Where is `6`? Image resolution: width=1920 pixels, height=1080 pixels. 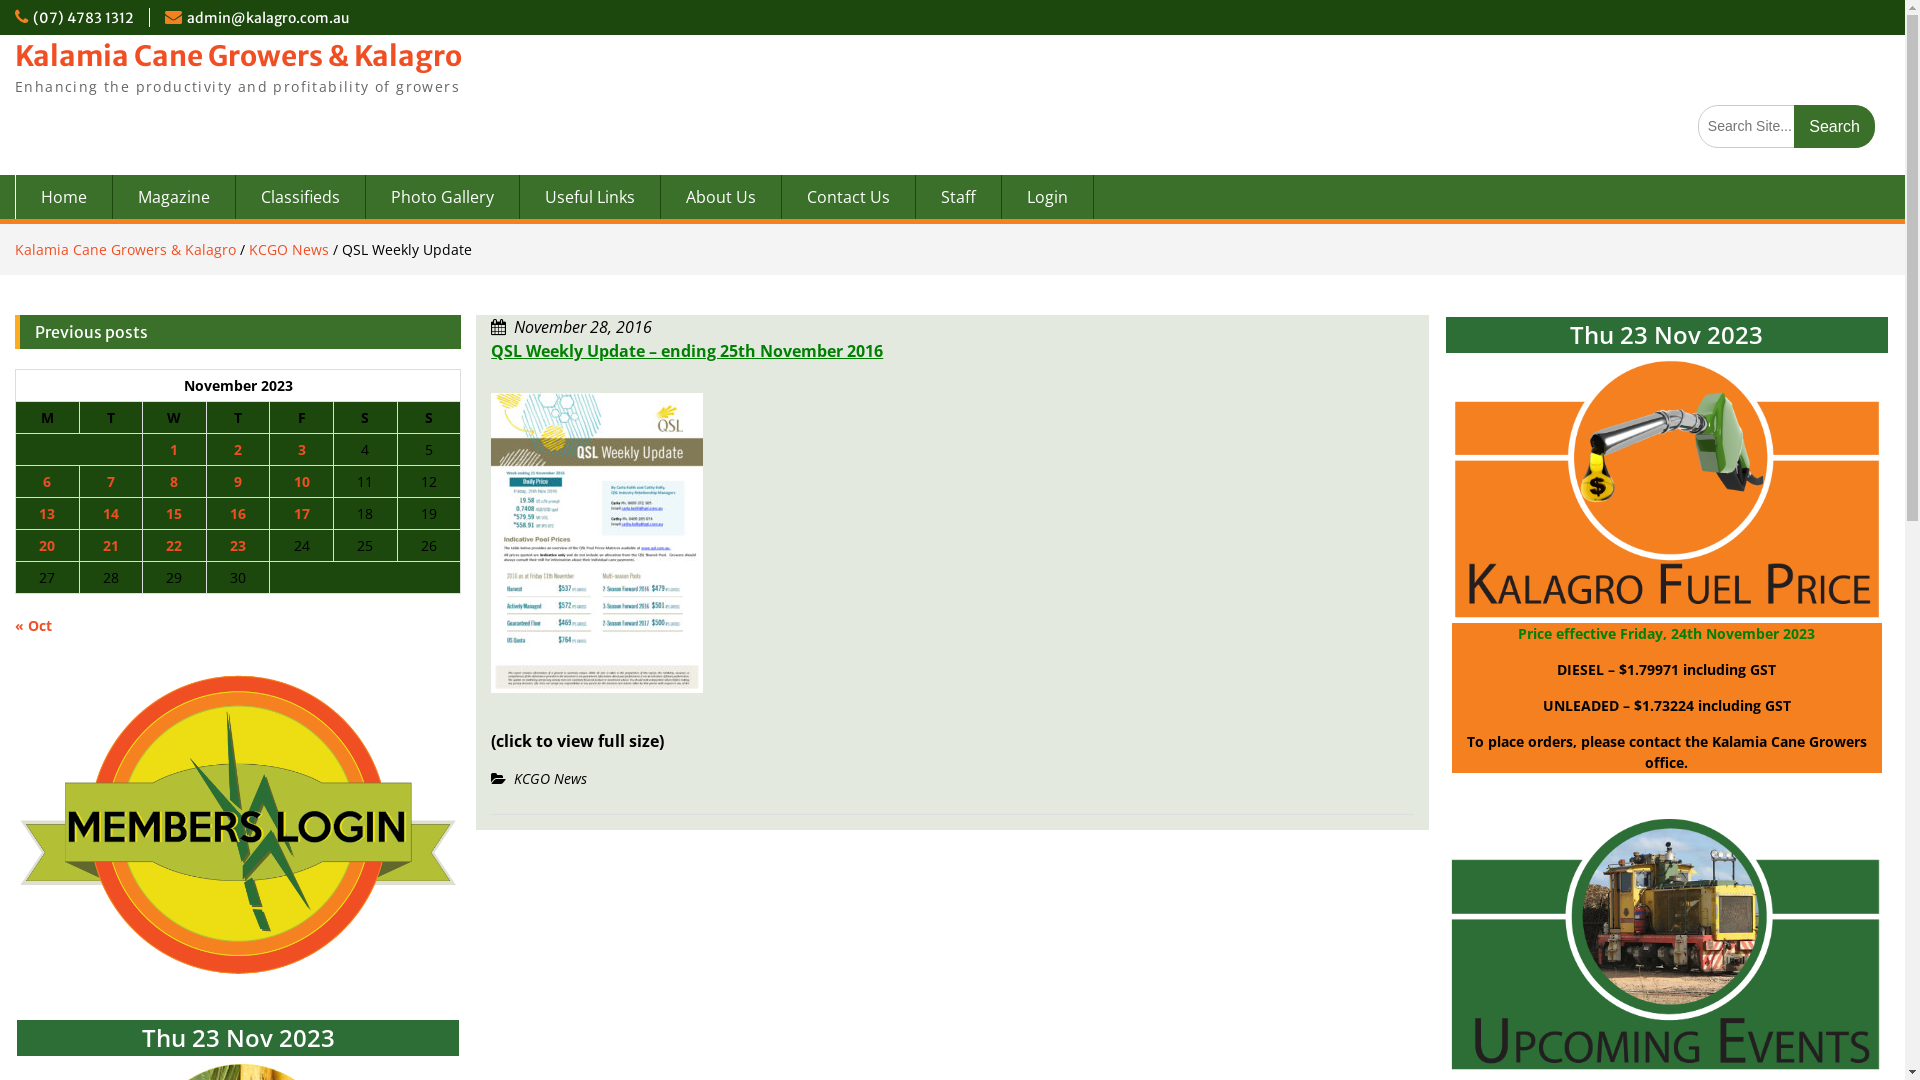
6 is located at coordinates (47, 482).